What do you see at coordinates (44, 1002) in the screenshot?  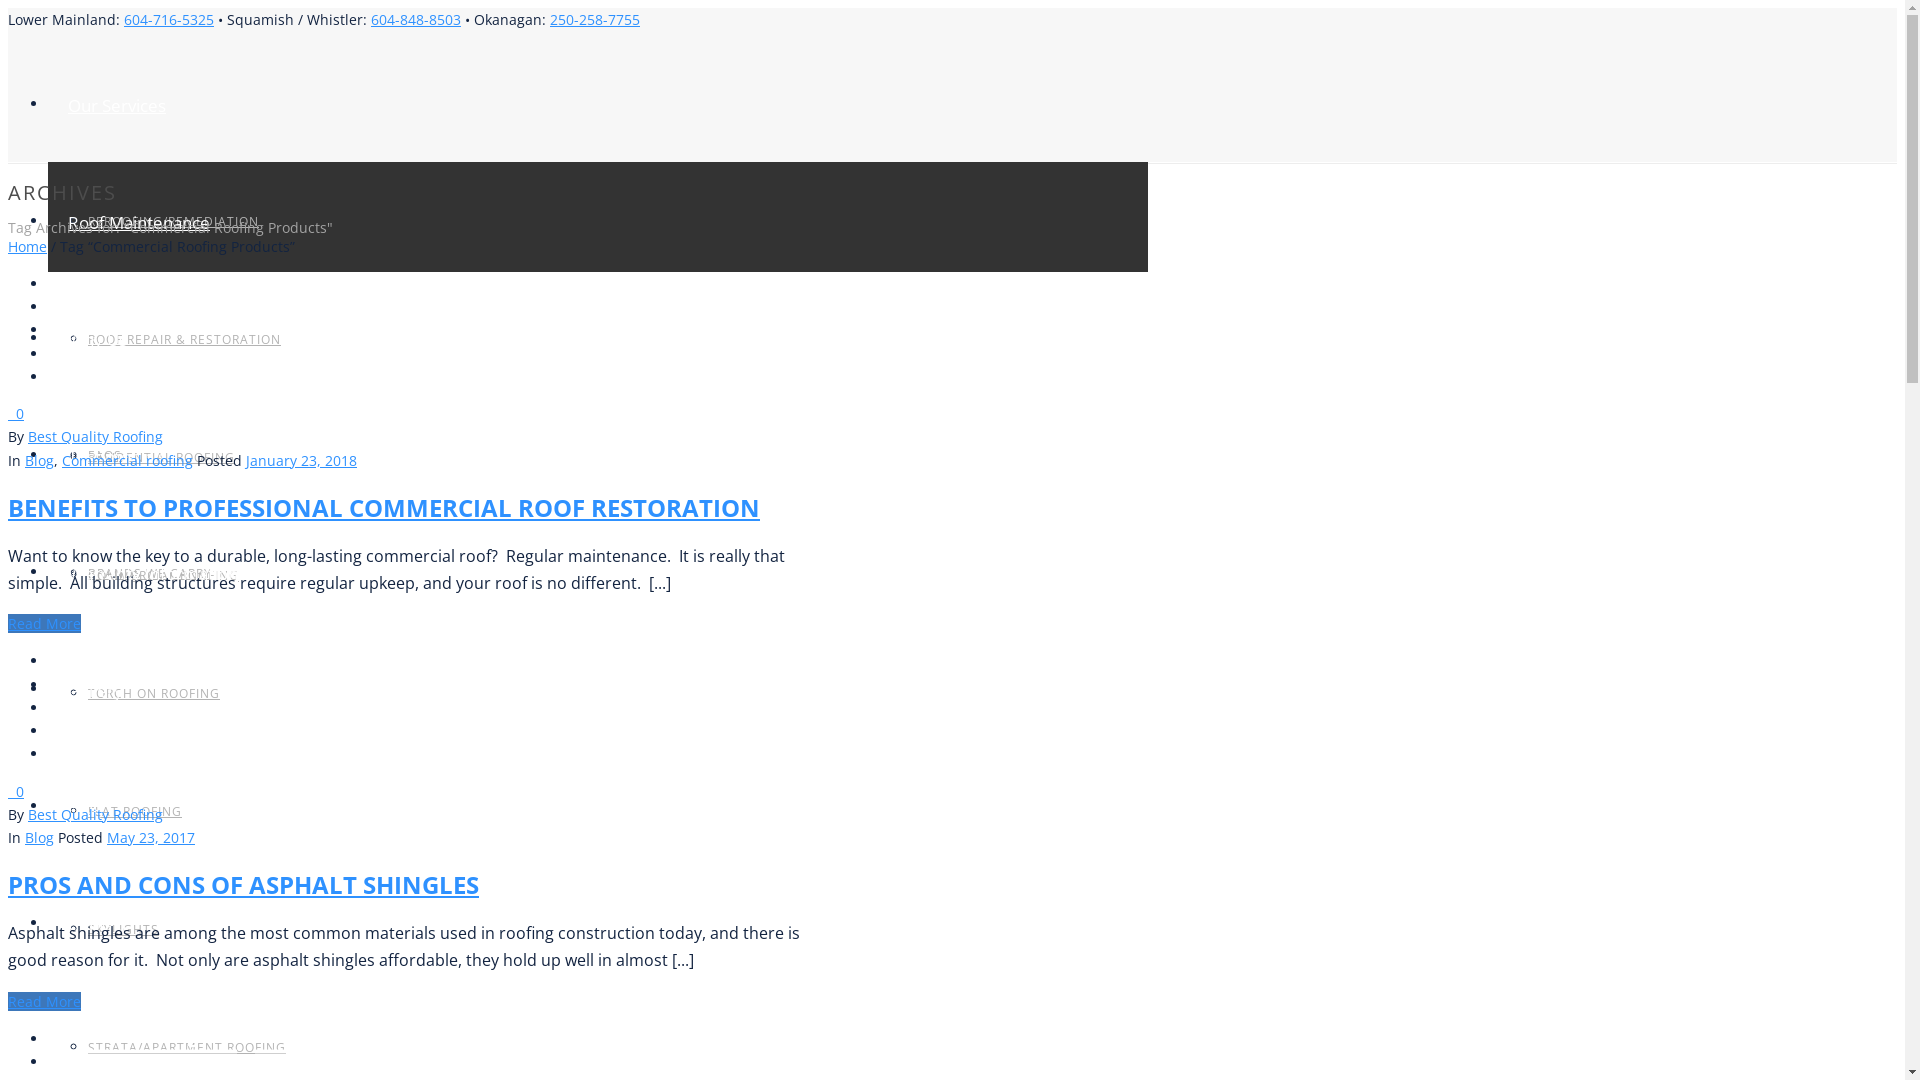 I see `Read More` at bounding box center [44, 1002].